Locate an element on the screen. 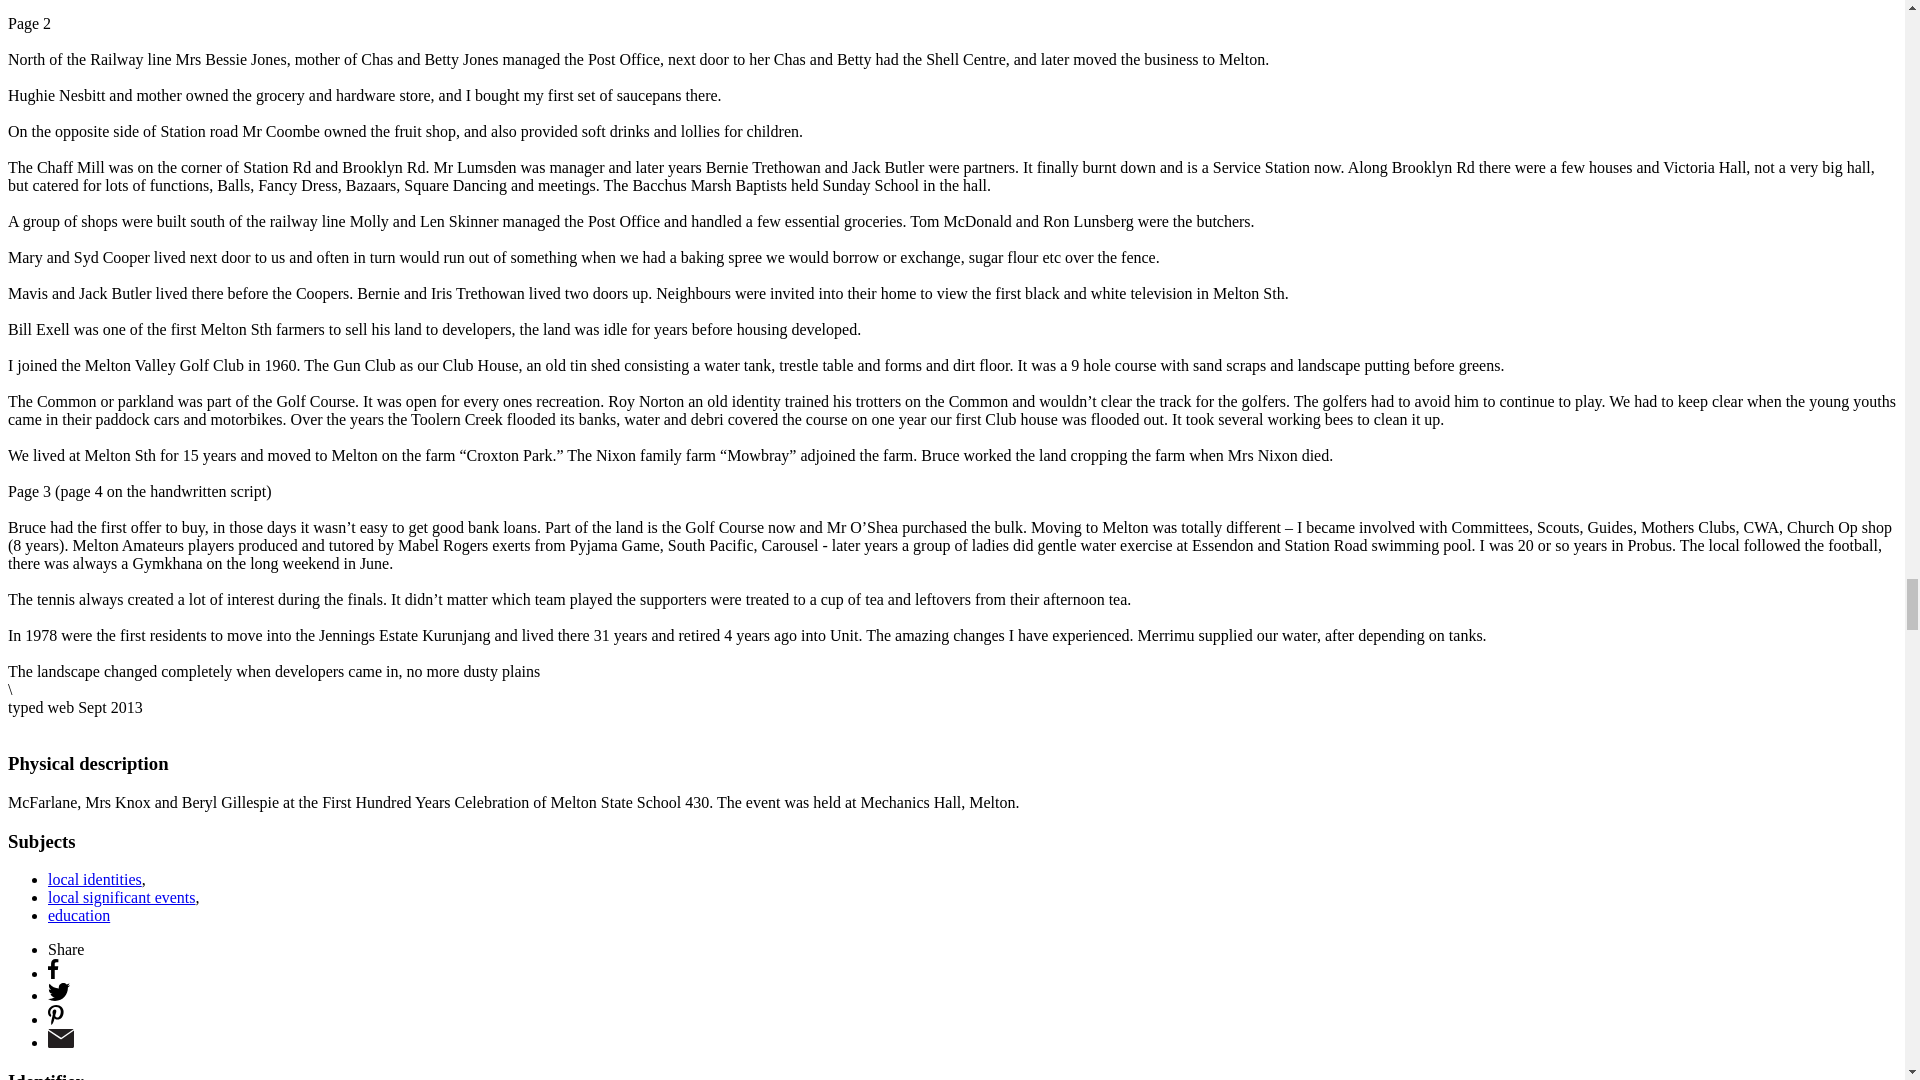  education is located at coordinates (78, 916).